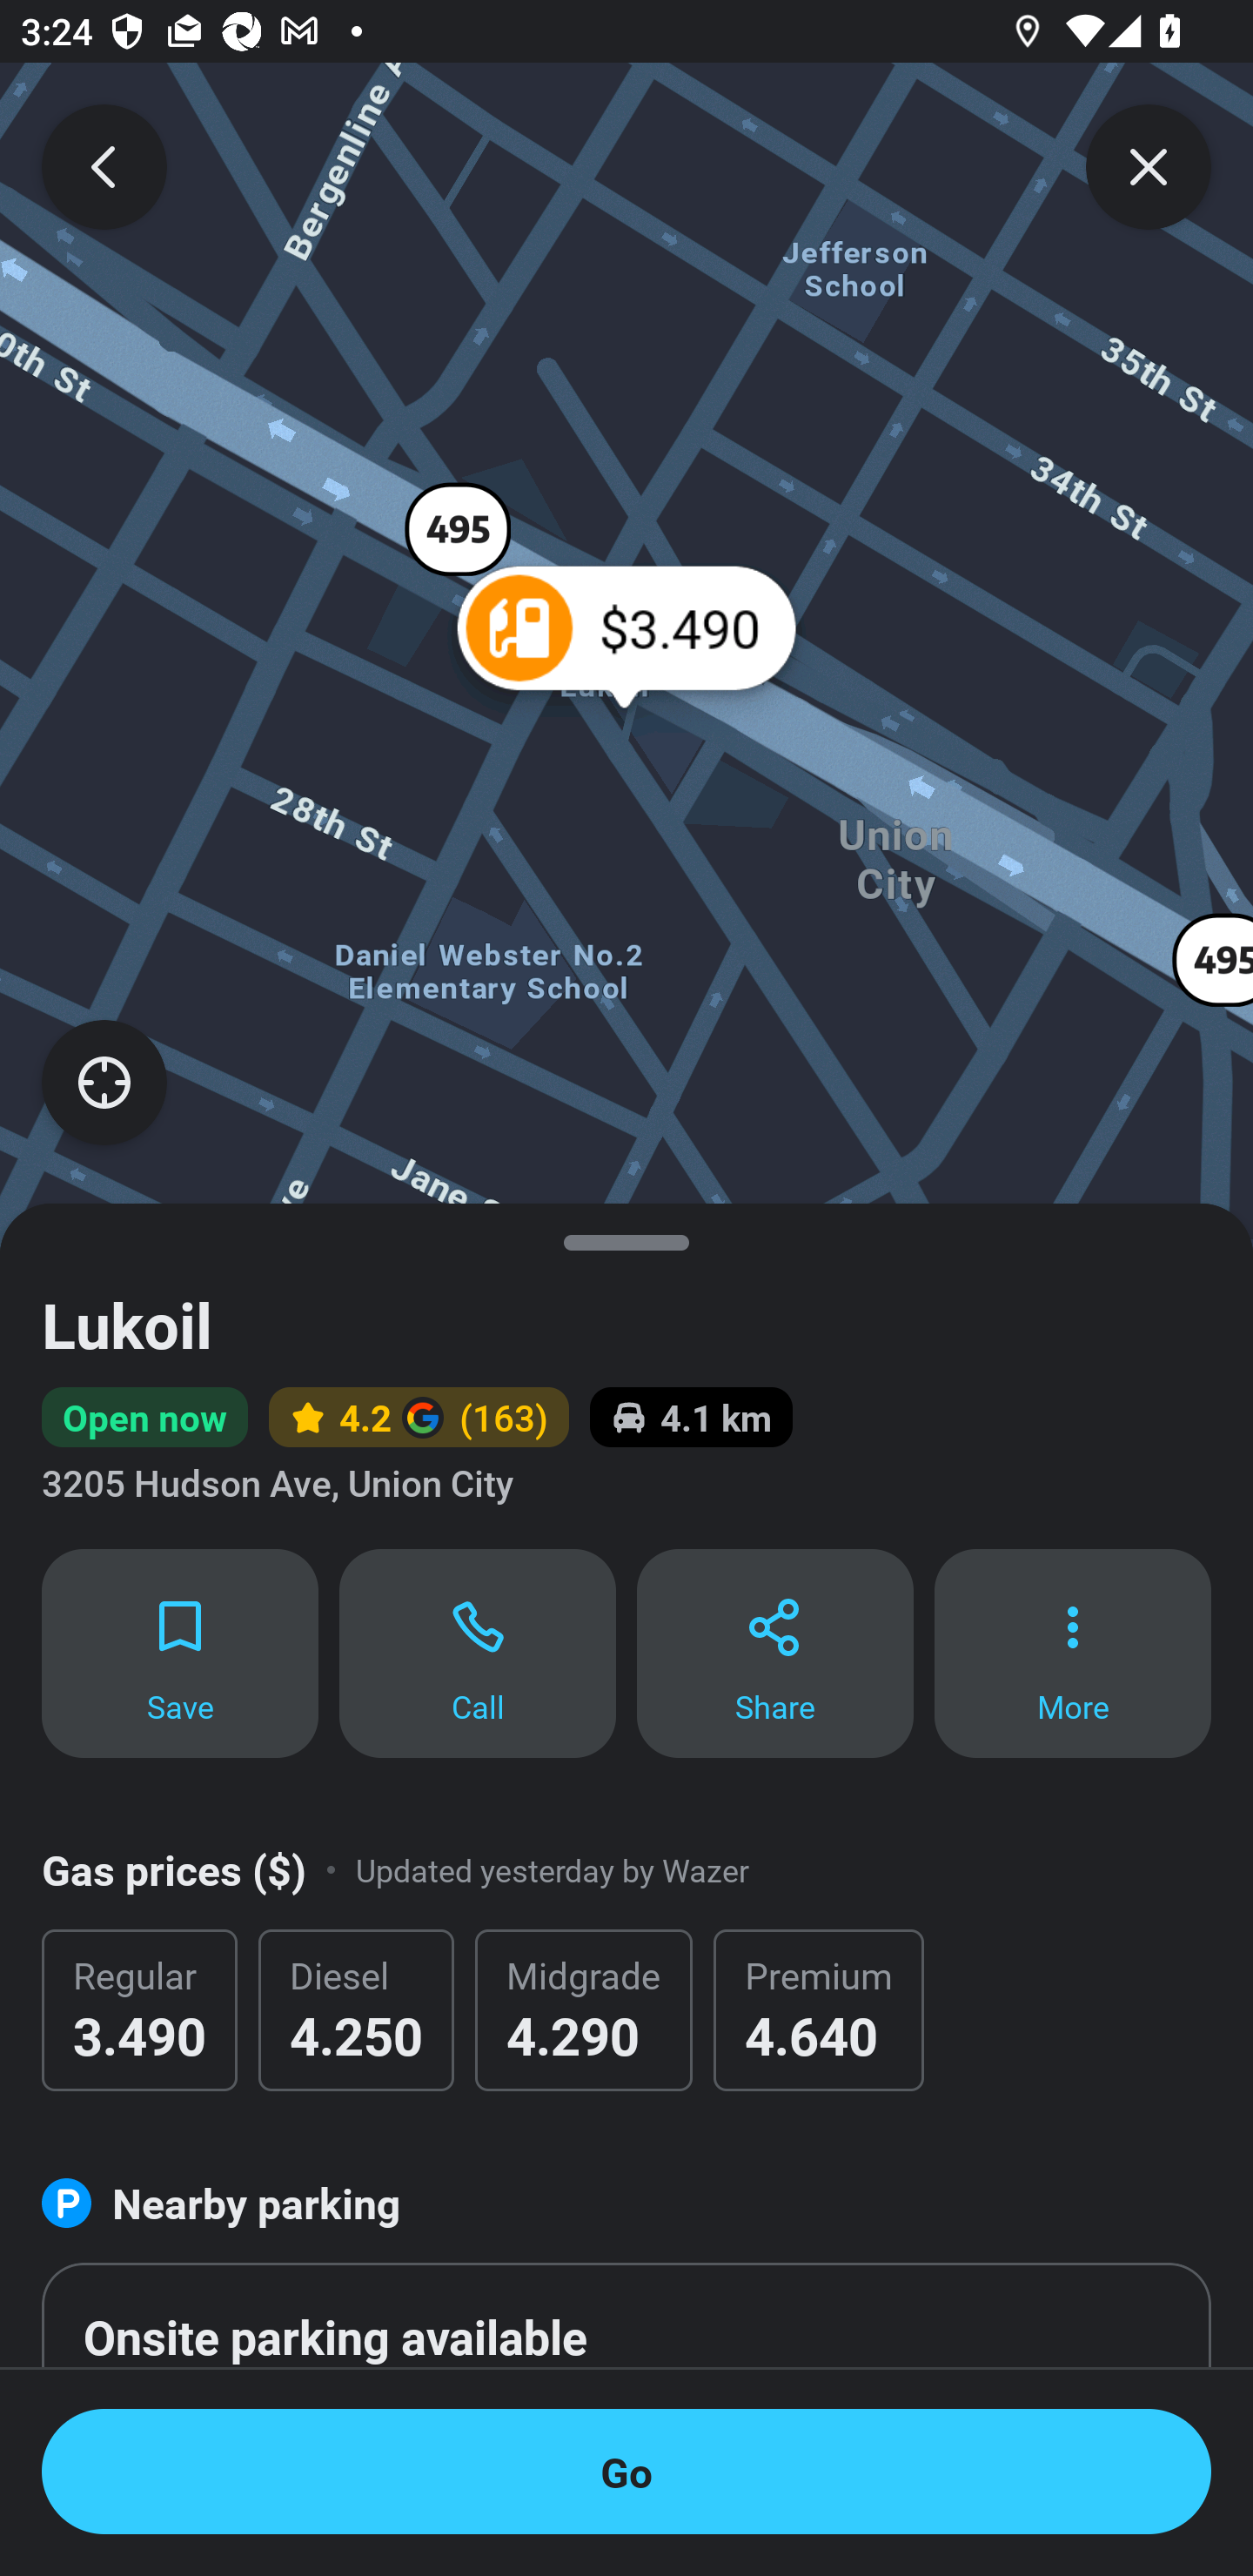  I want to click on Go, so click(626, 2472).